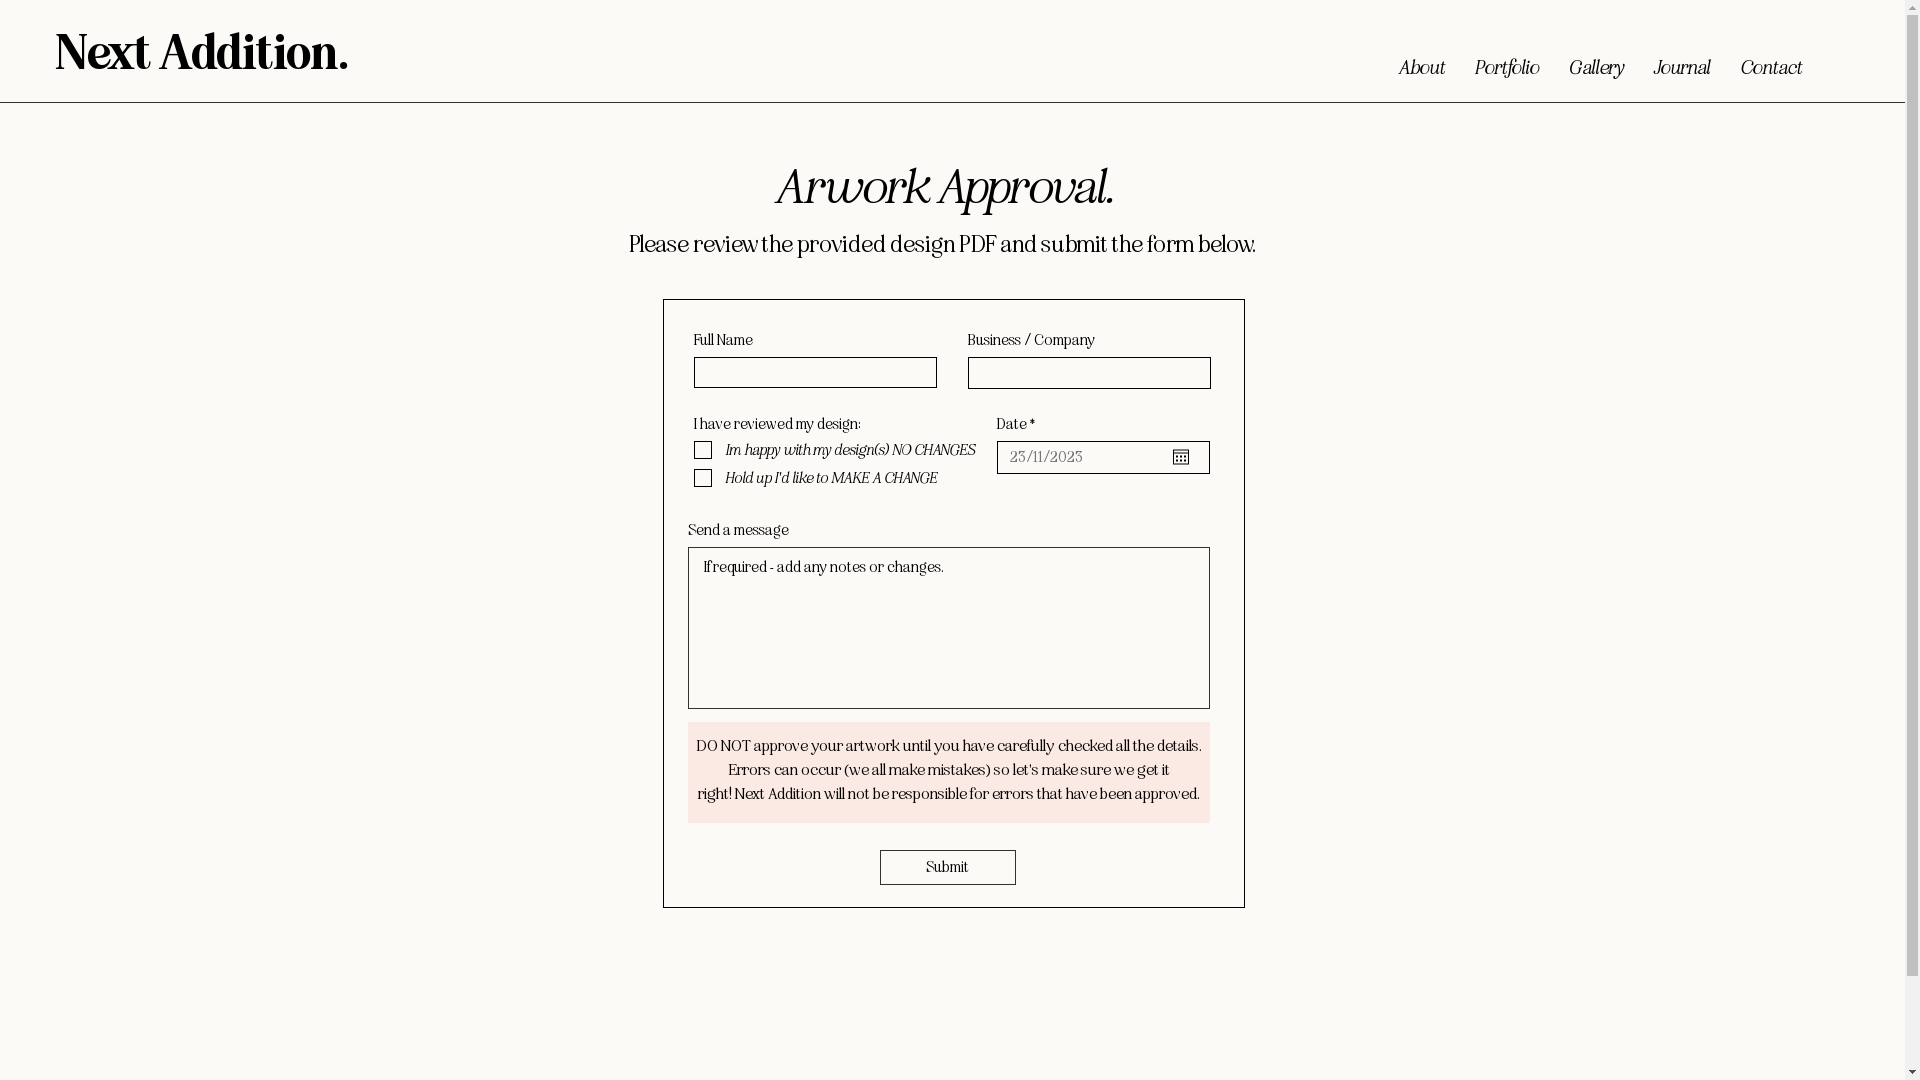  I want to click on Journal, so click(1682, 62).